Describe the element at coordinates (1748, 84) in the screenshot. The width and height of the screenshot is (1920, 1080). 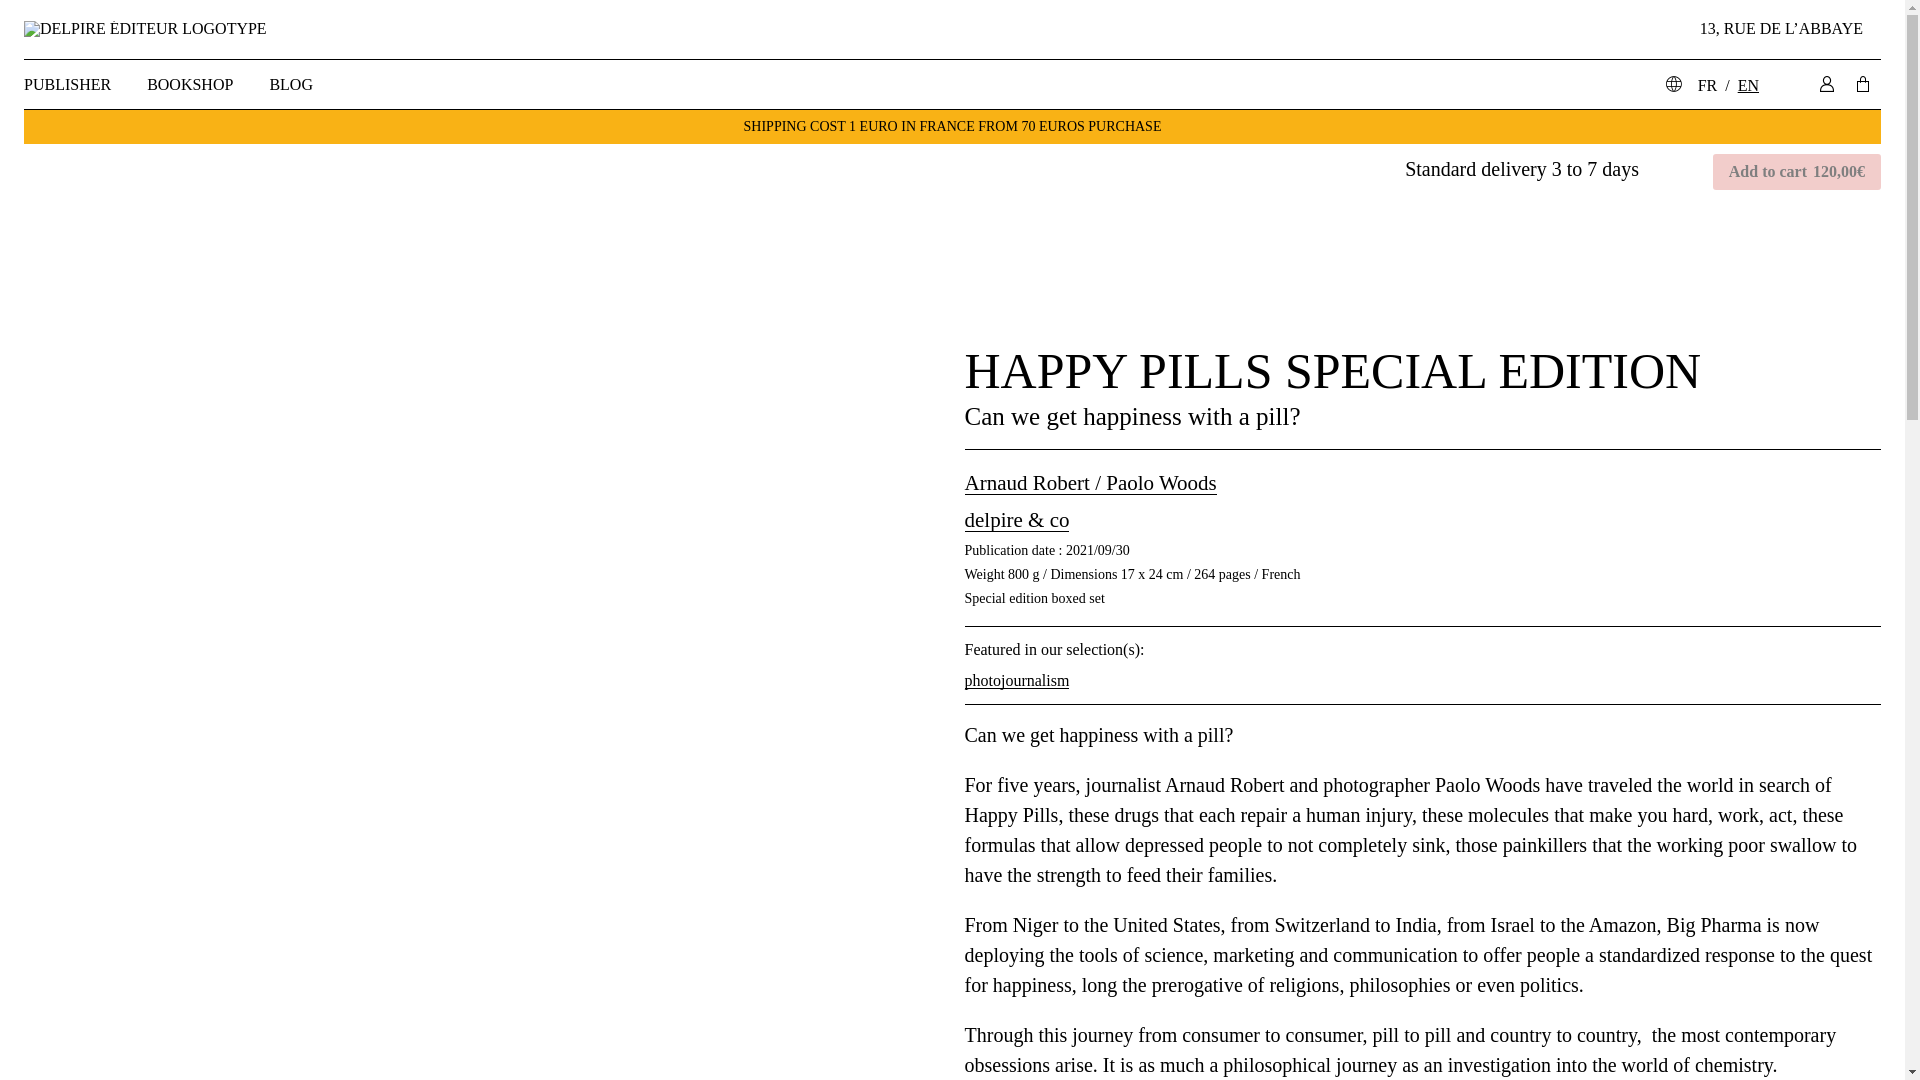
I see `EN` at that location.